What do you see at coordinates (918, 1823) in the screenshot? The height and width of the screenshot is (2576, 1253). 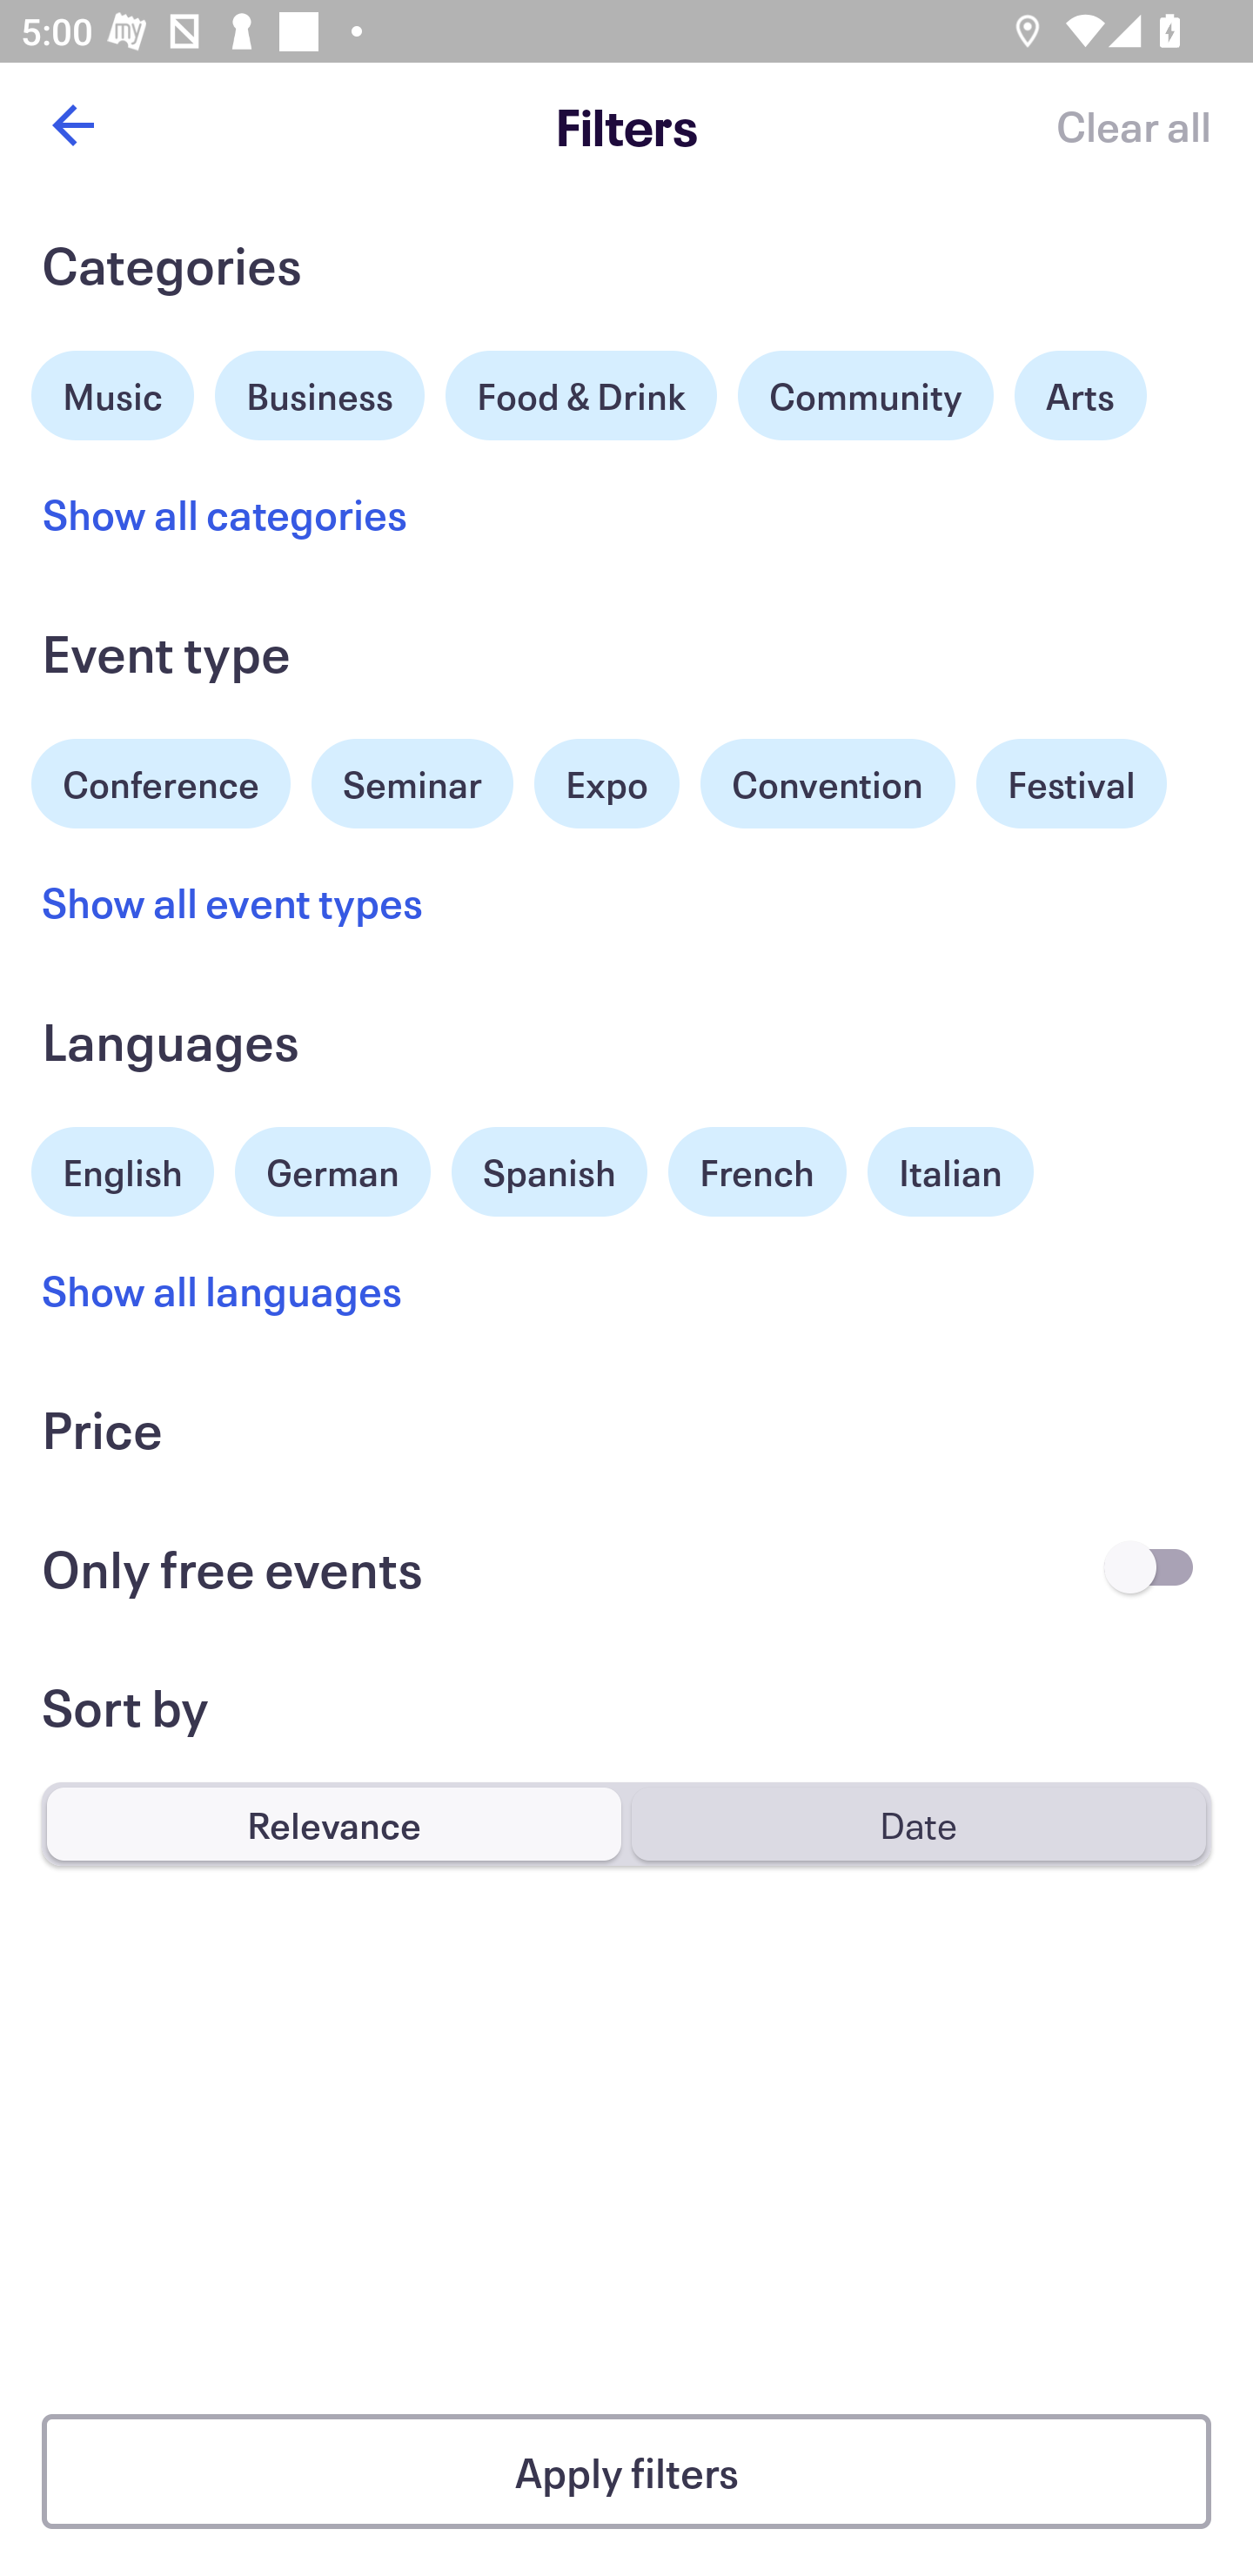 I see `Date` at bounding box center [918, 1823].